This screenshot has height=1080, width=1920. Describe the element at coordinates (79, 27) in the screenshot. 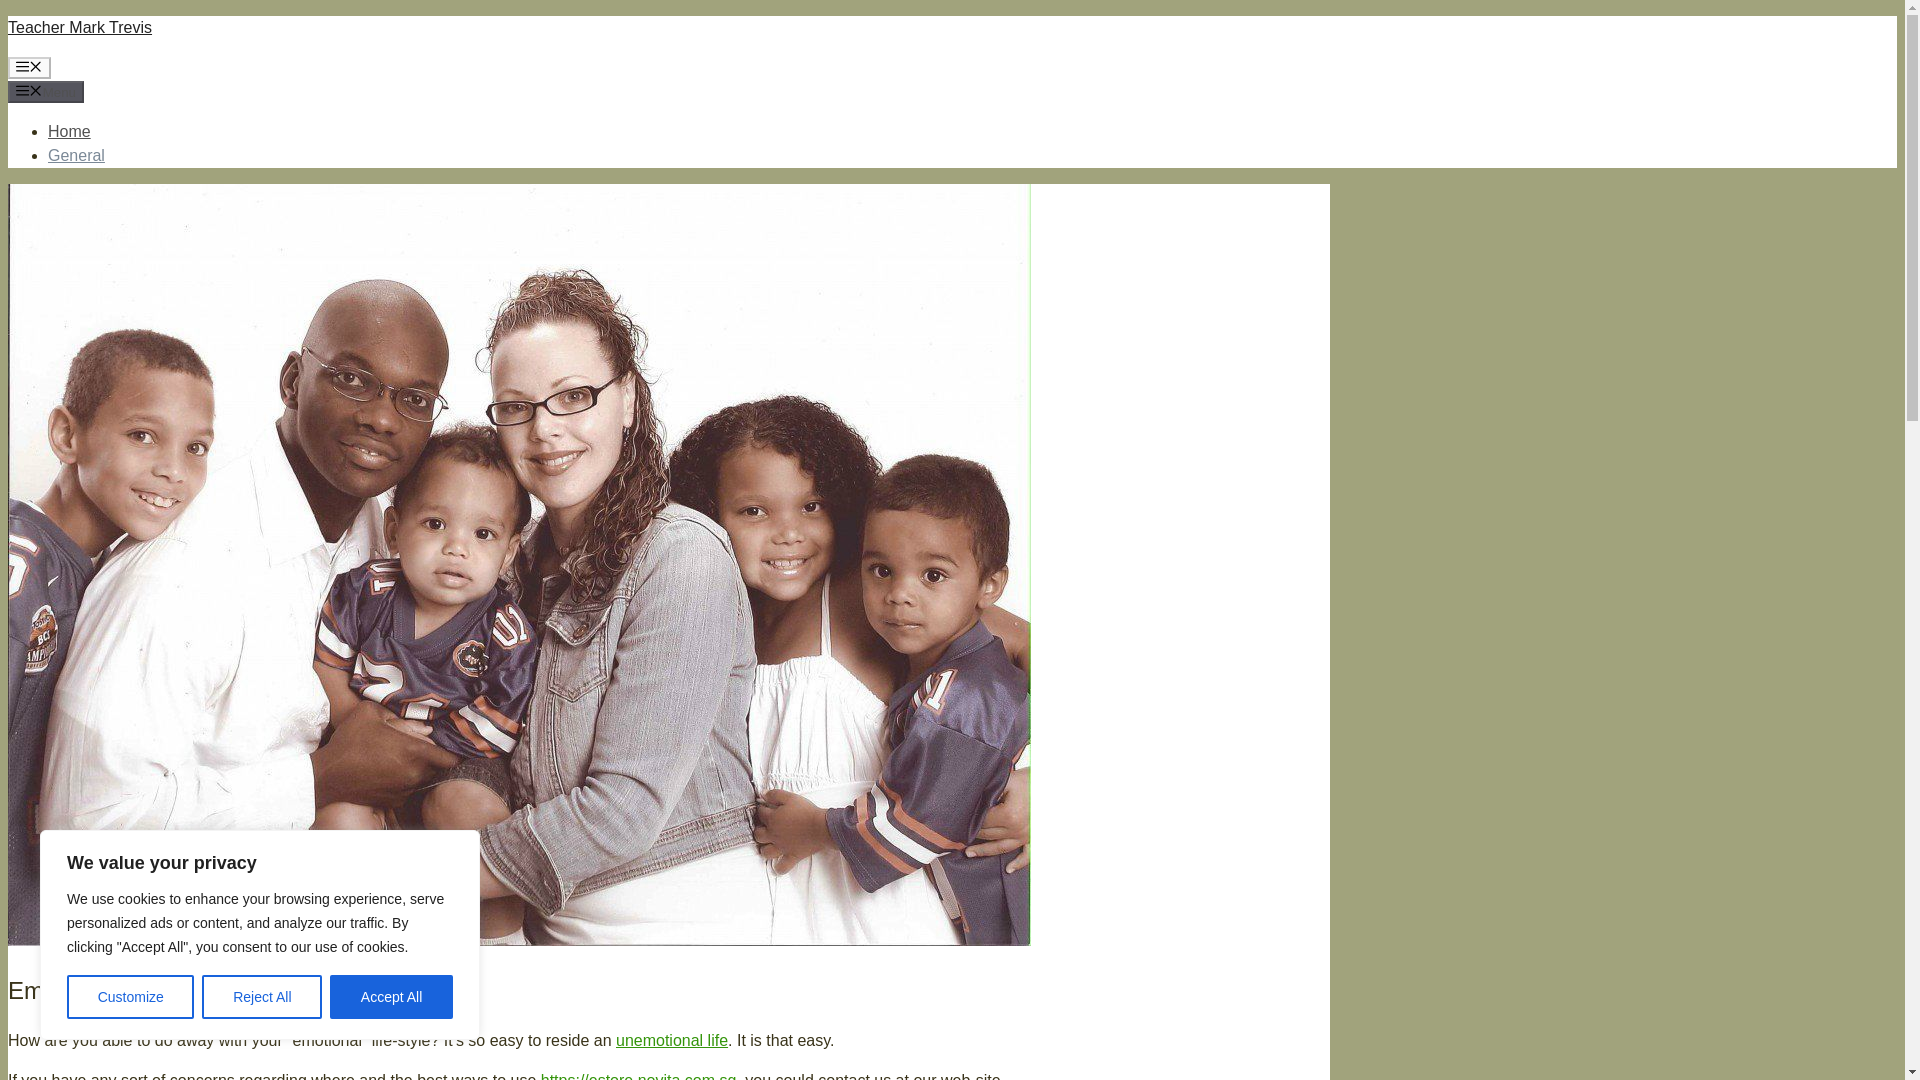

I see `Teacher Mark Trevis` at that location.